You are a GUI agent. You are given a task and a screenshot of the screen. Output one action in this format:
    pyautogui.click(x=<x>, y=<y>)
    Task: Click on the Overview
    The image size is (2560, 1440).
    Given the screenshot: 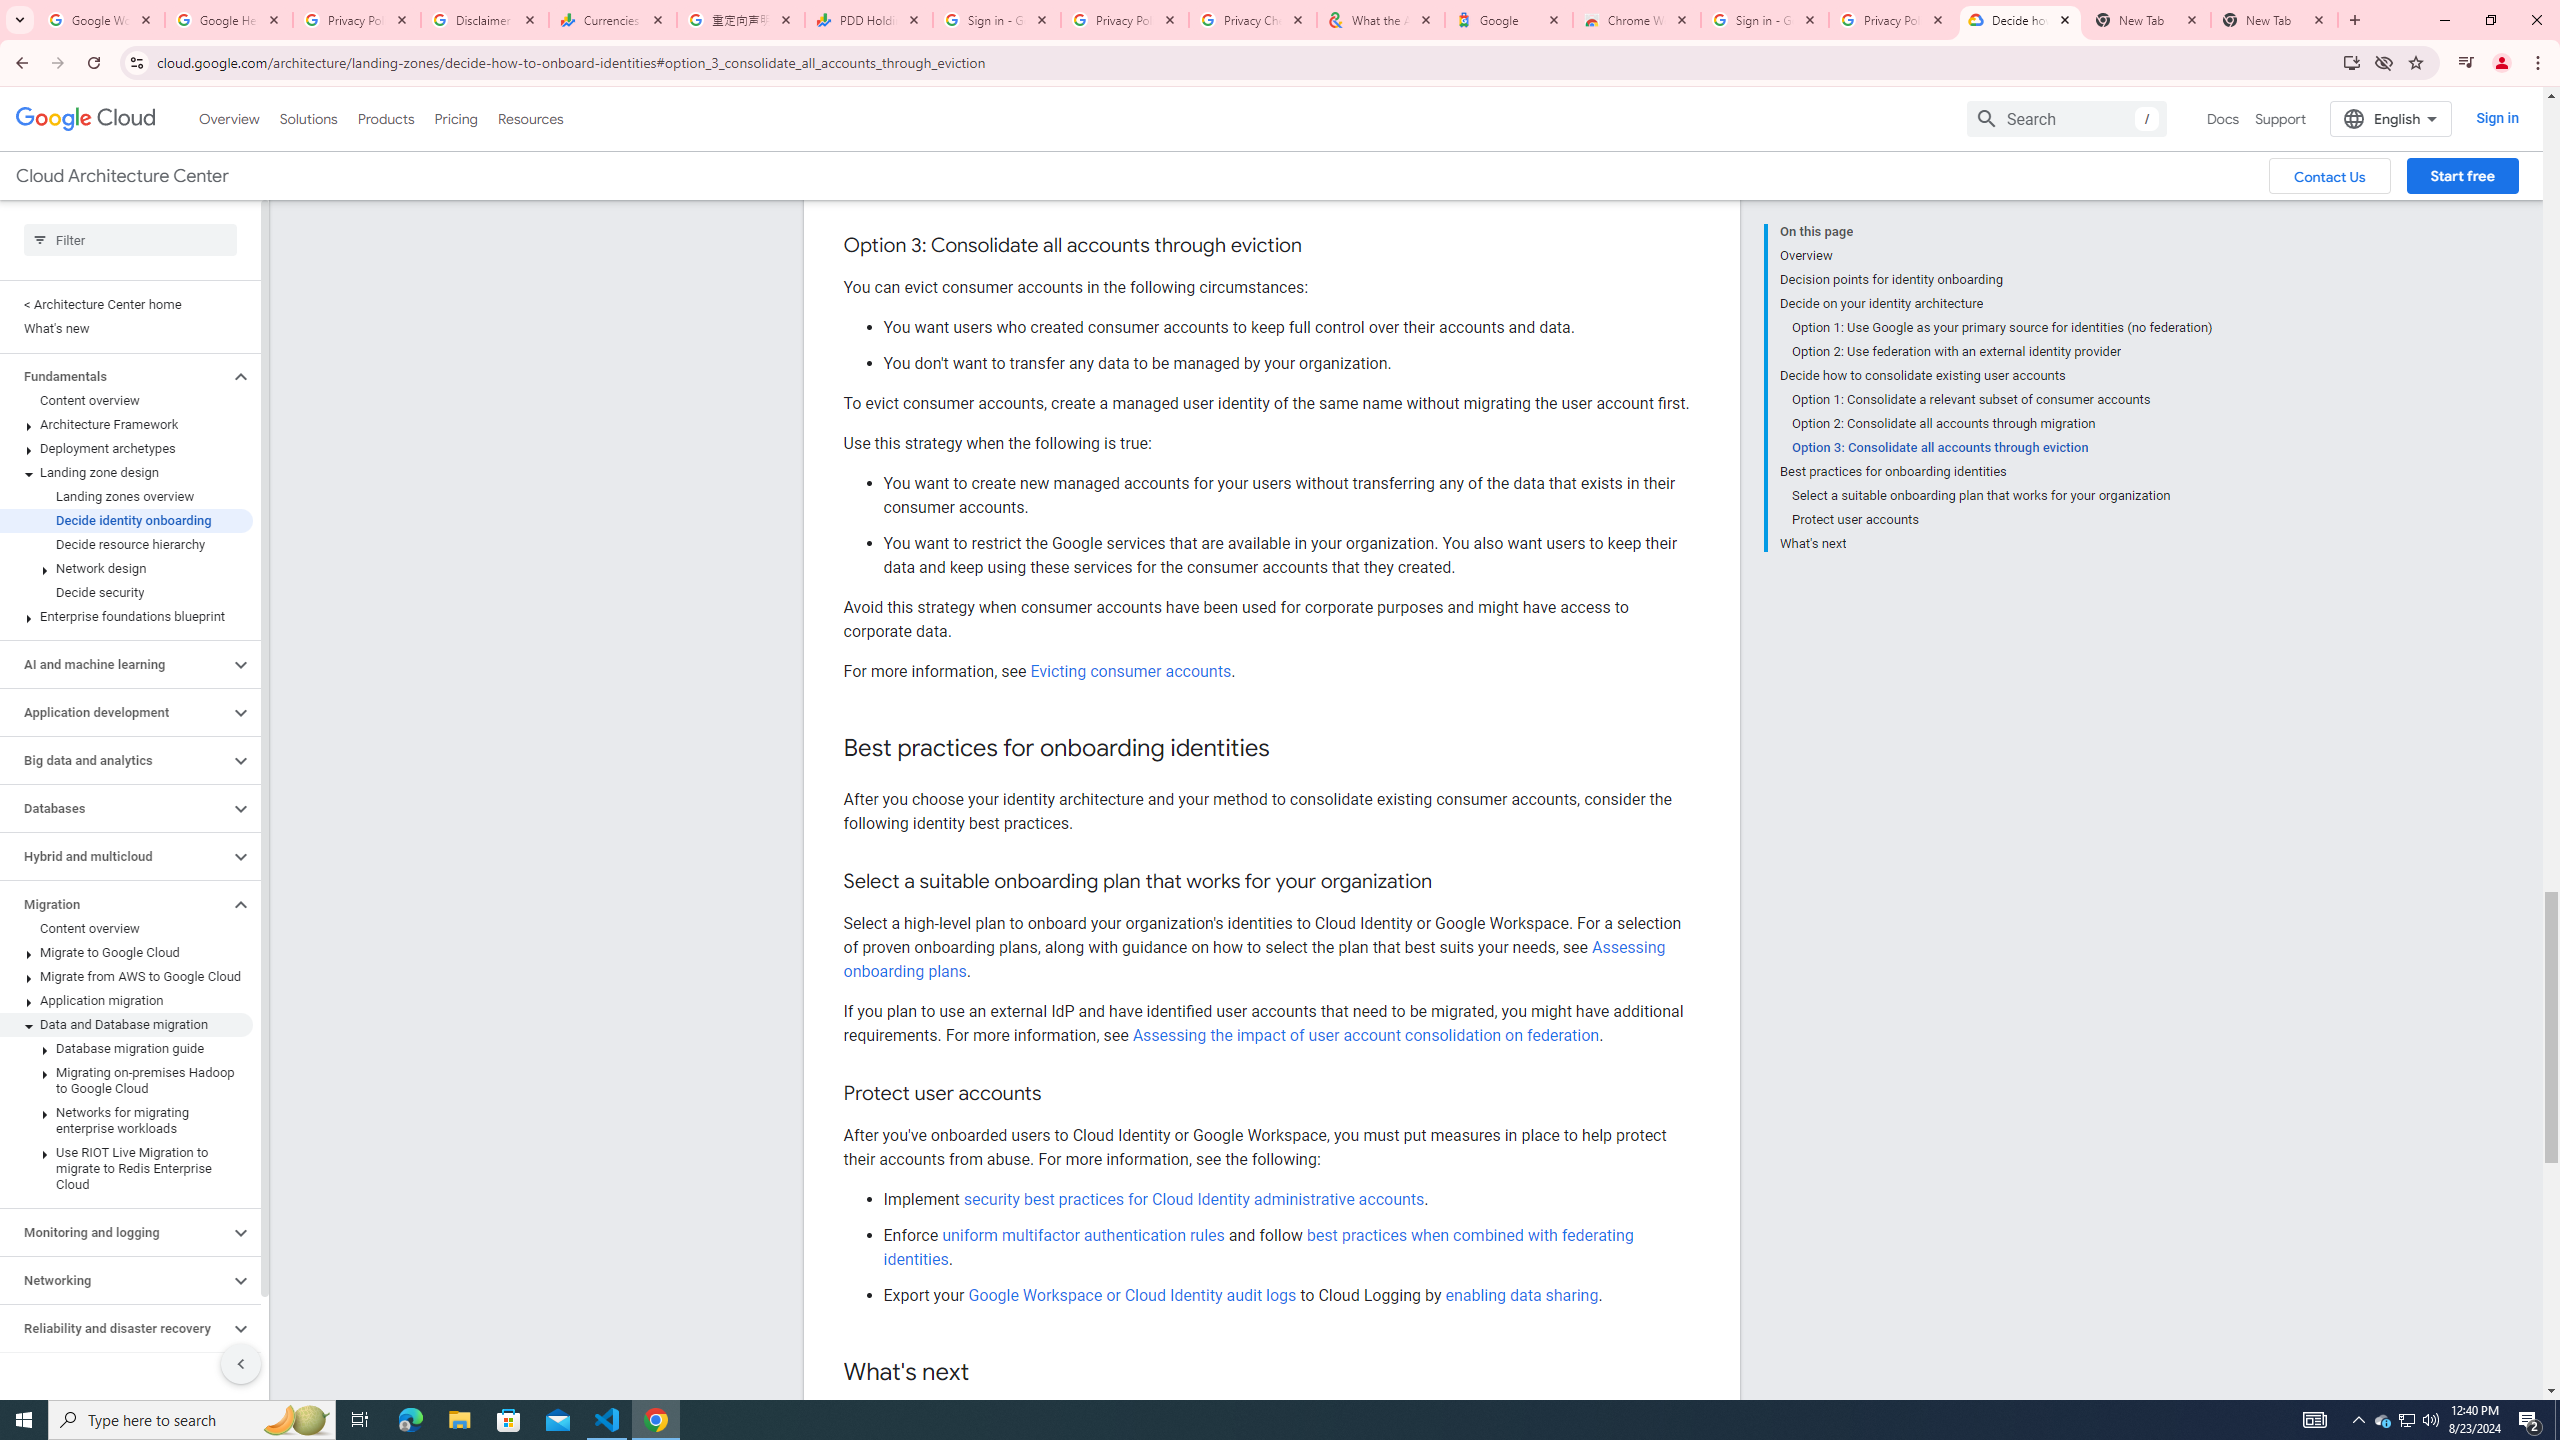 What is the action you would take?
    pyautogui.click(x=1995, y=255)
    